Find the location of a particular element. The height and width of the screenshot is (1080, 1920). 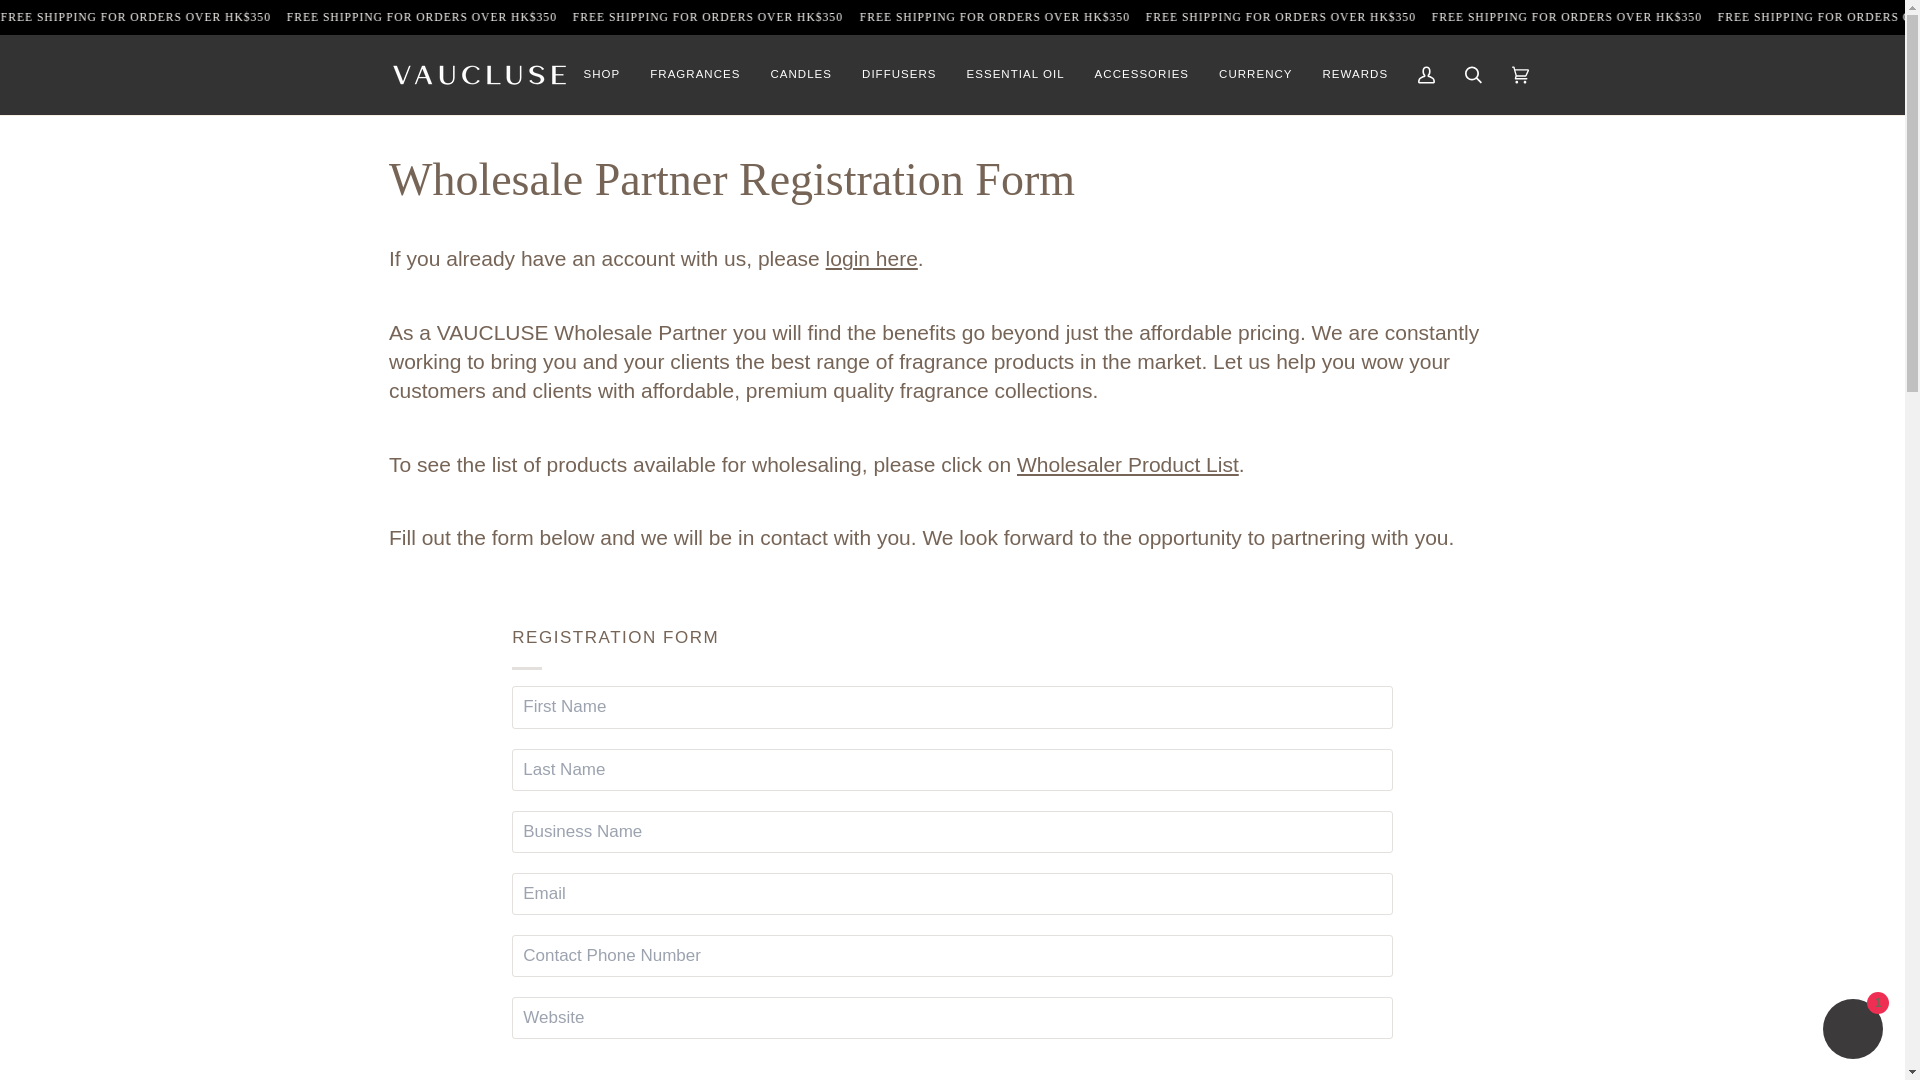

Wholesaler Product List is located at coordinates (1128, 464).